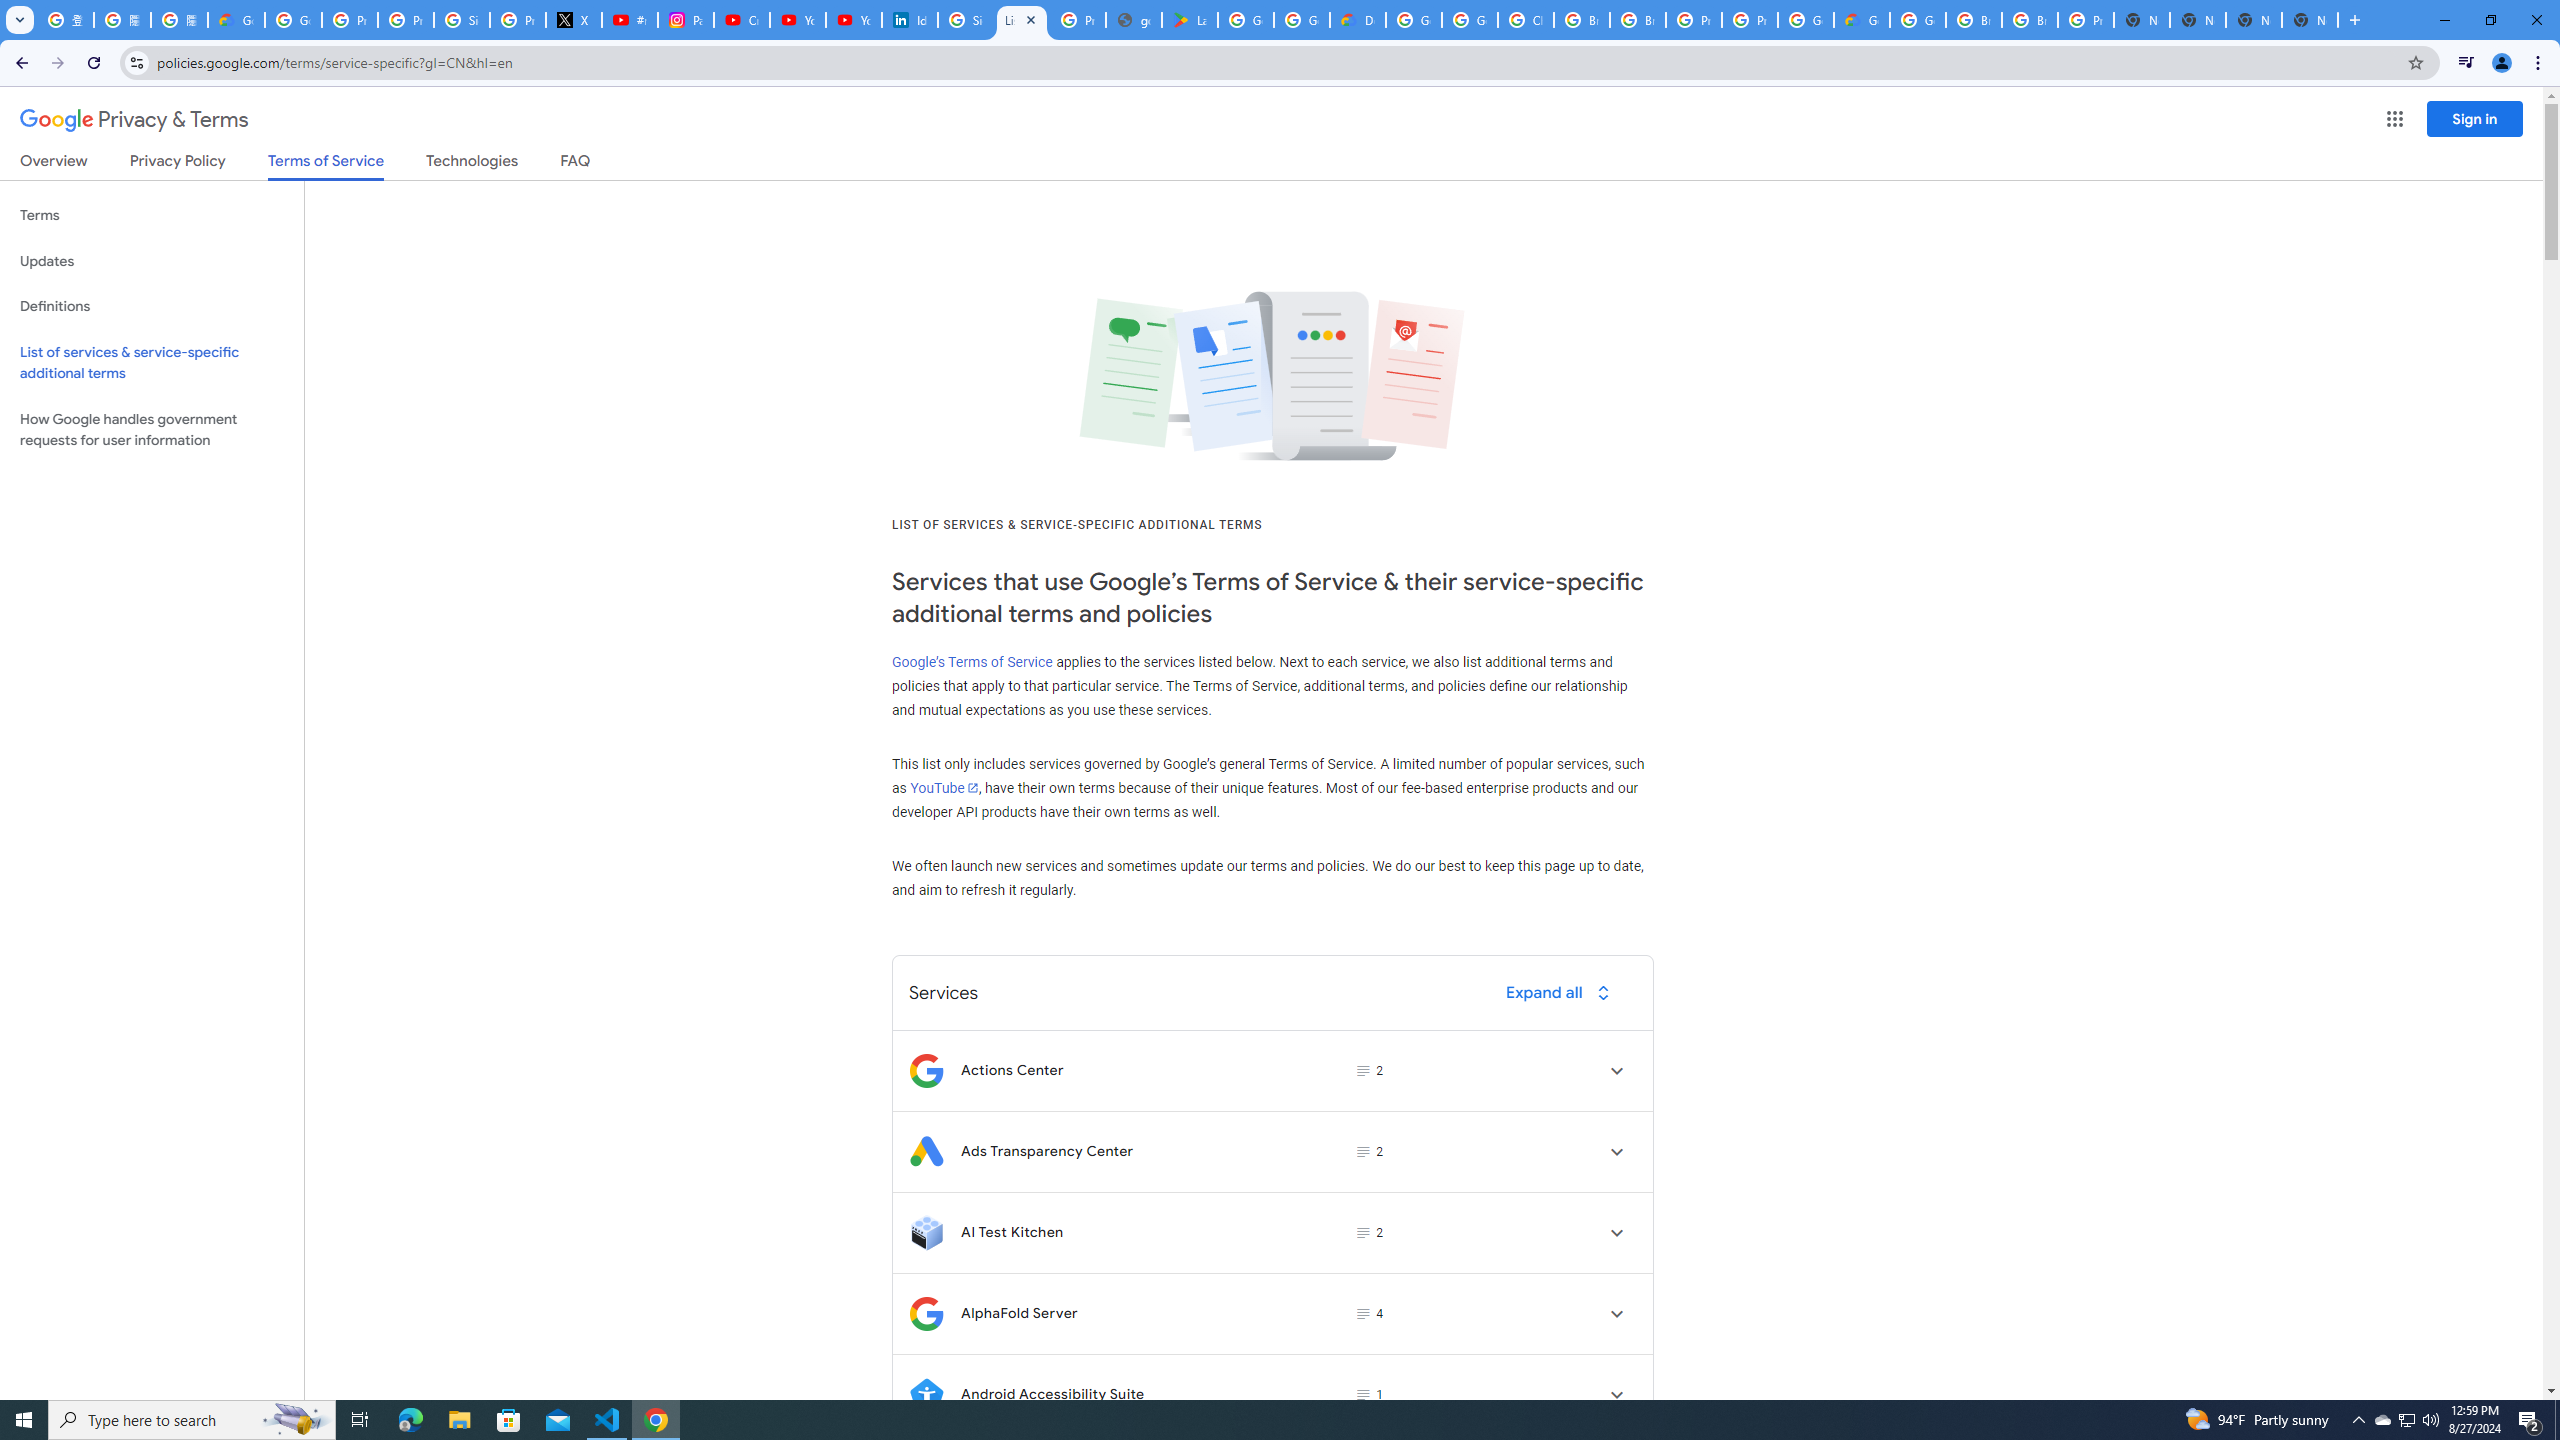 The height and width of the screenshot is (1440, 2560). Describe the element at coordinates (926, 1232) in the screenshot. I see `Logo for AI Test Kitchen` at that location.